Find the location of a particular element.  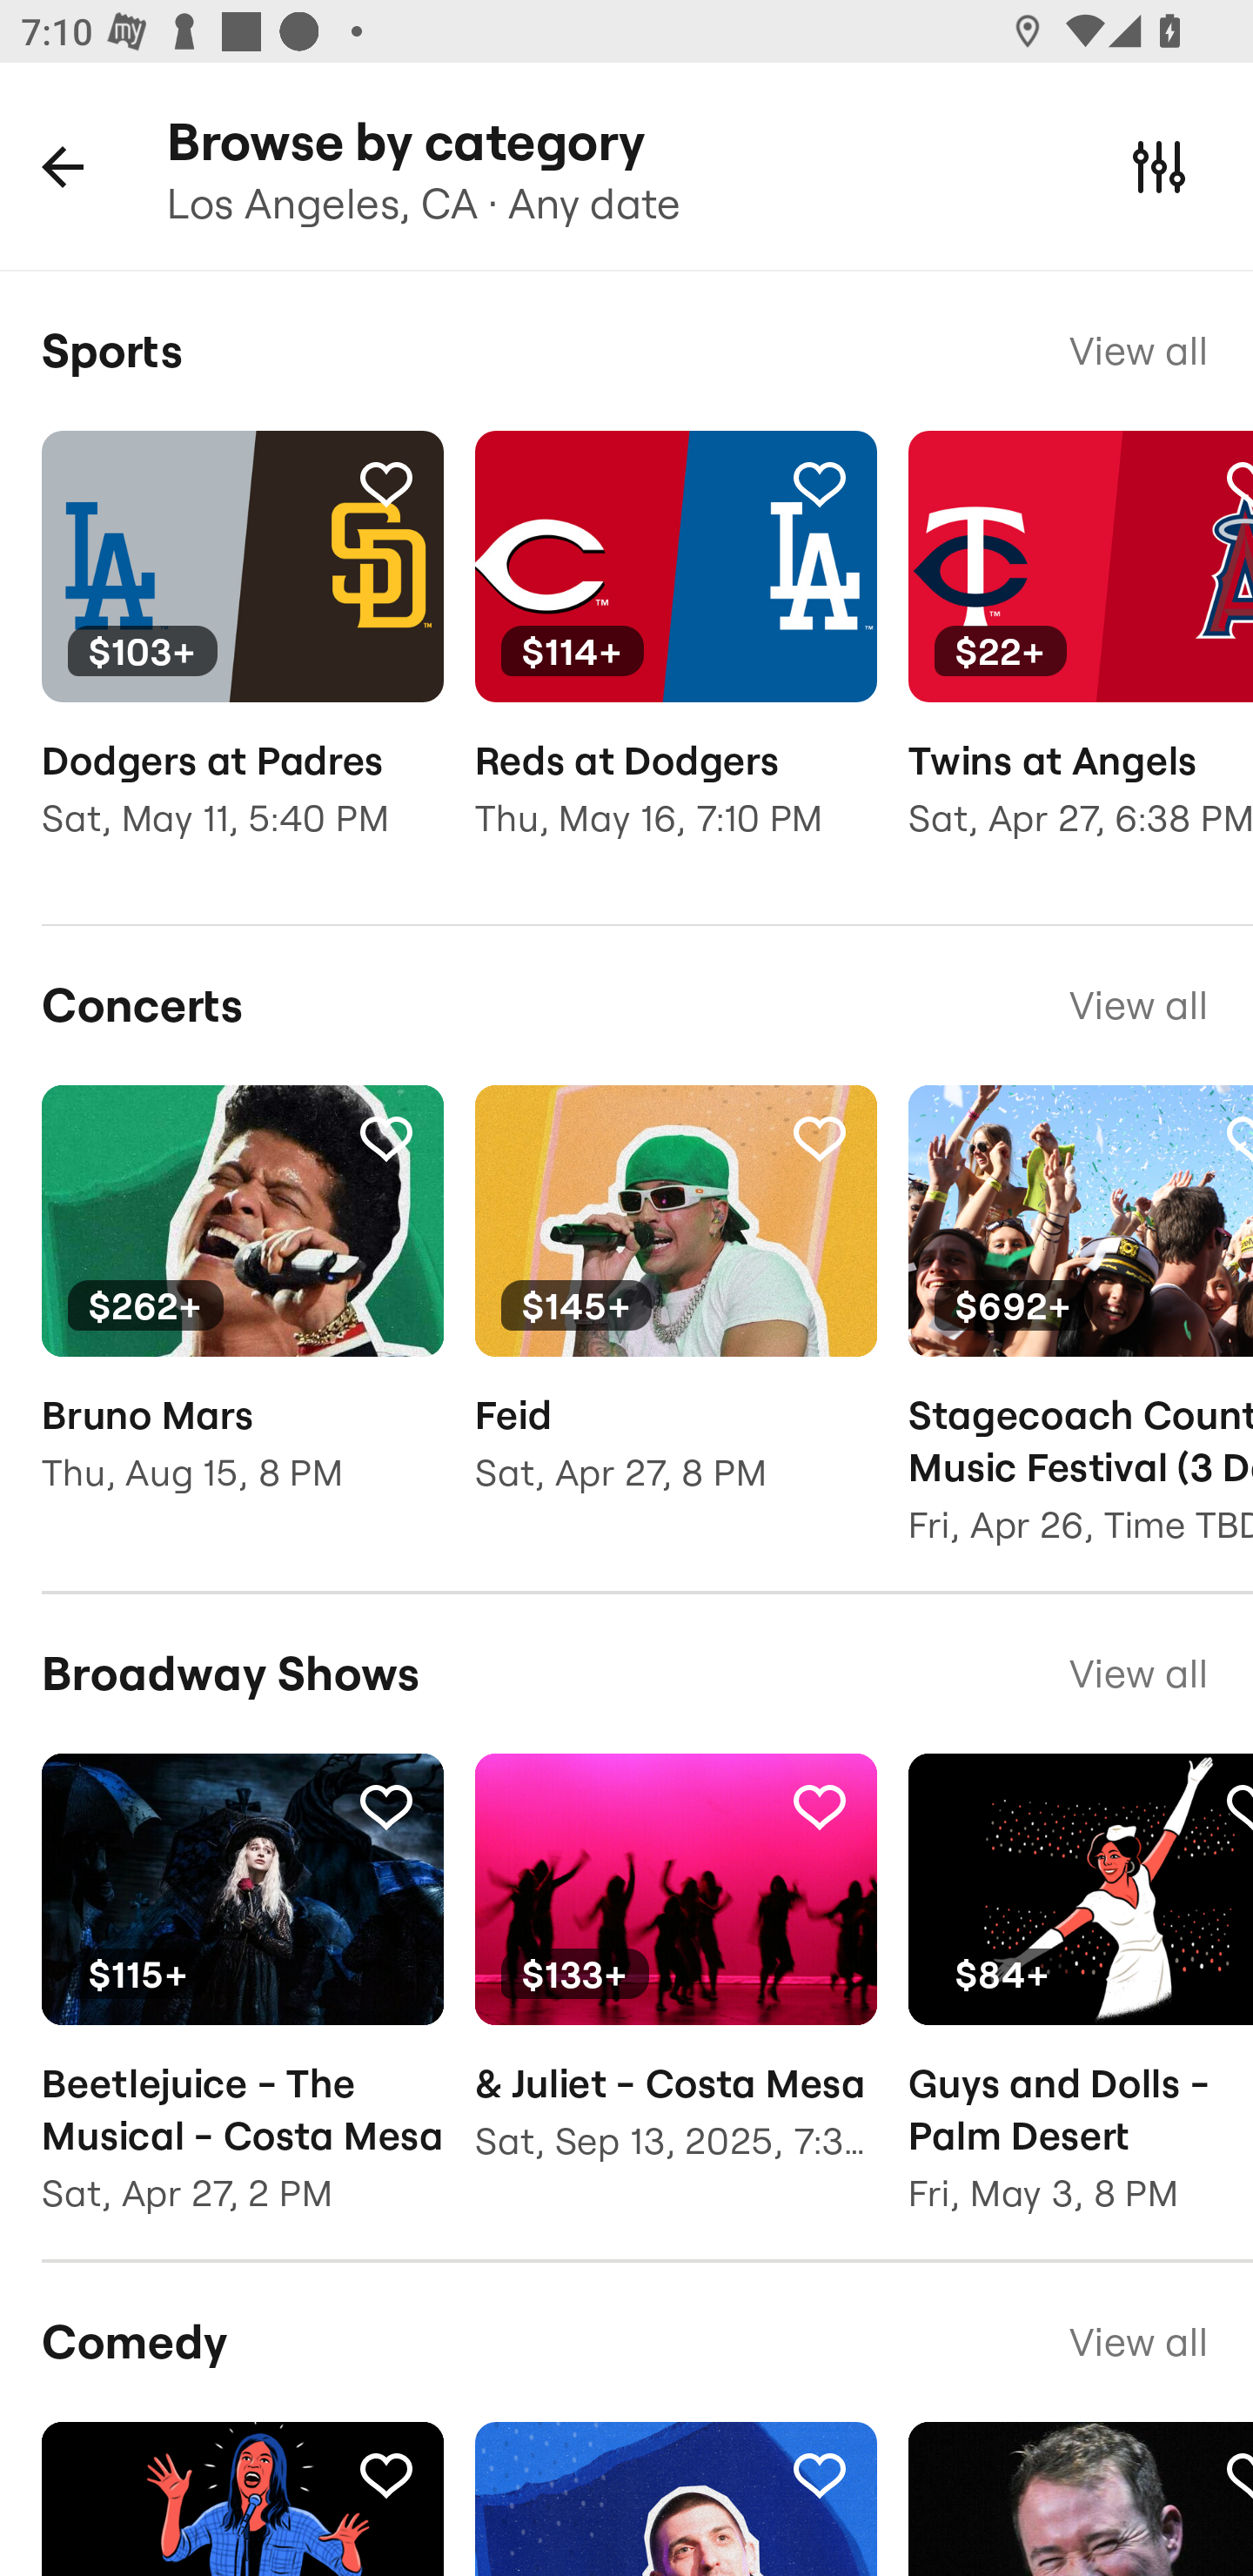

Tracking $262+ Bruno Mars Thu, Aug 15, 8 PM is located at coordinates (242, 1311).